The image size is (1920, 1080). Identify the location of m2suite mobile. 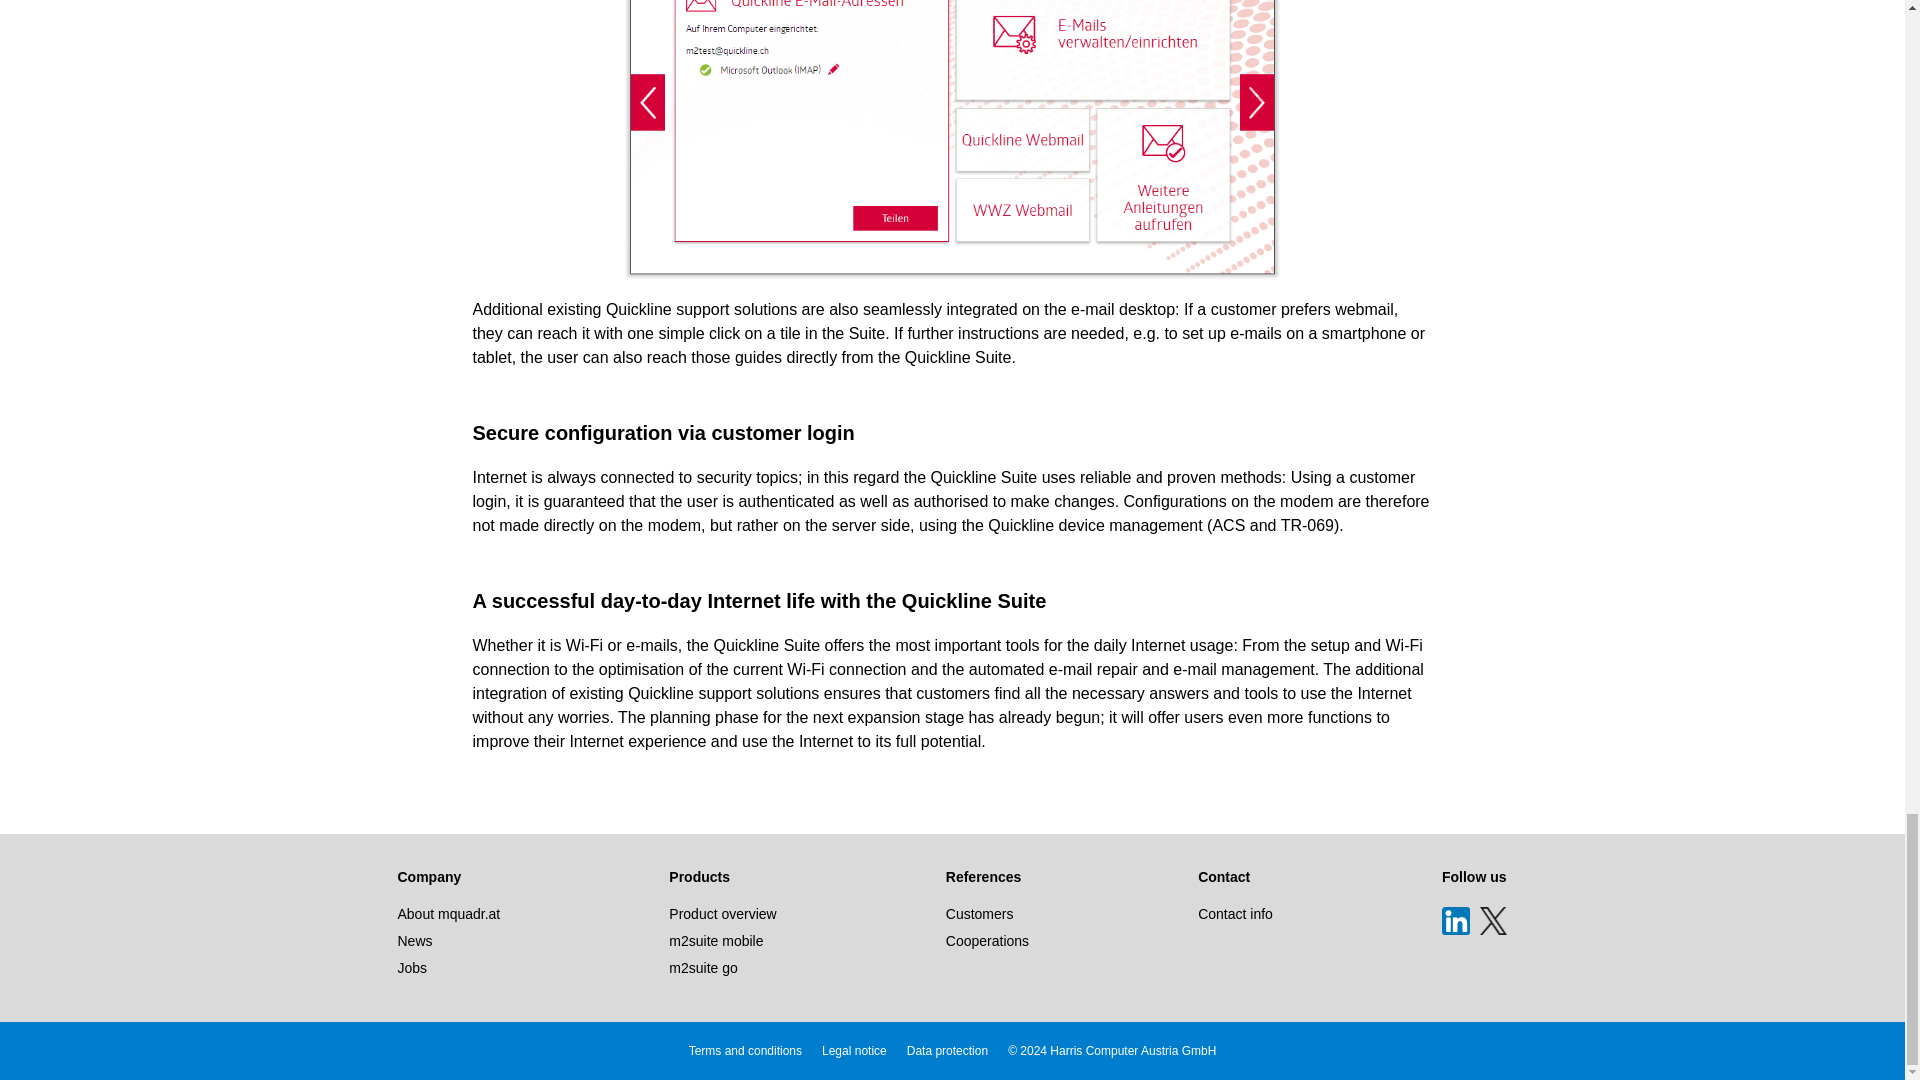
(715, 941).